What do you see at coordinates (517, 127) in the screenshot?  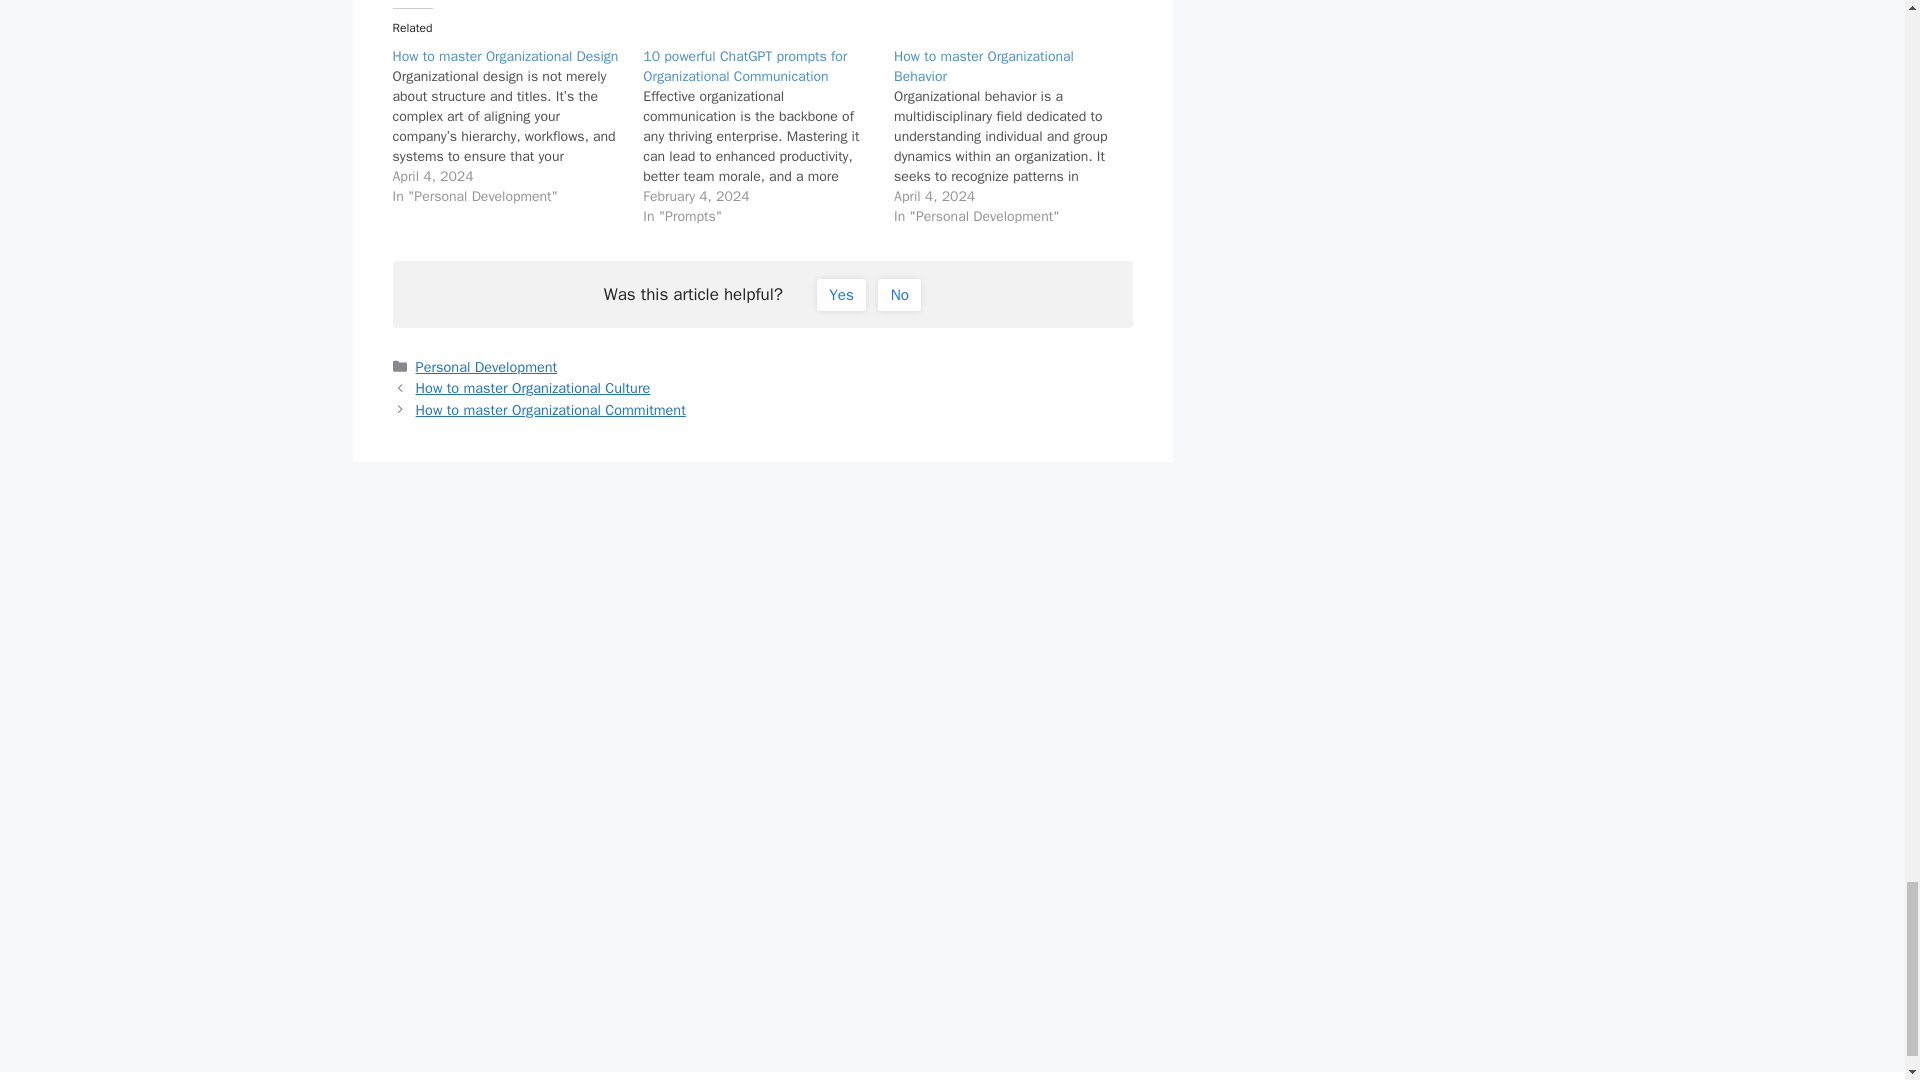 I see `How to master Organizational Design` at bounding box center [517, 127].